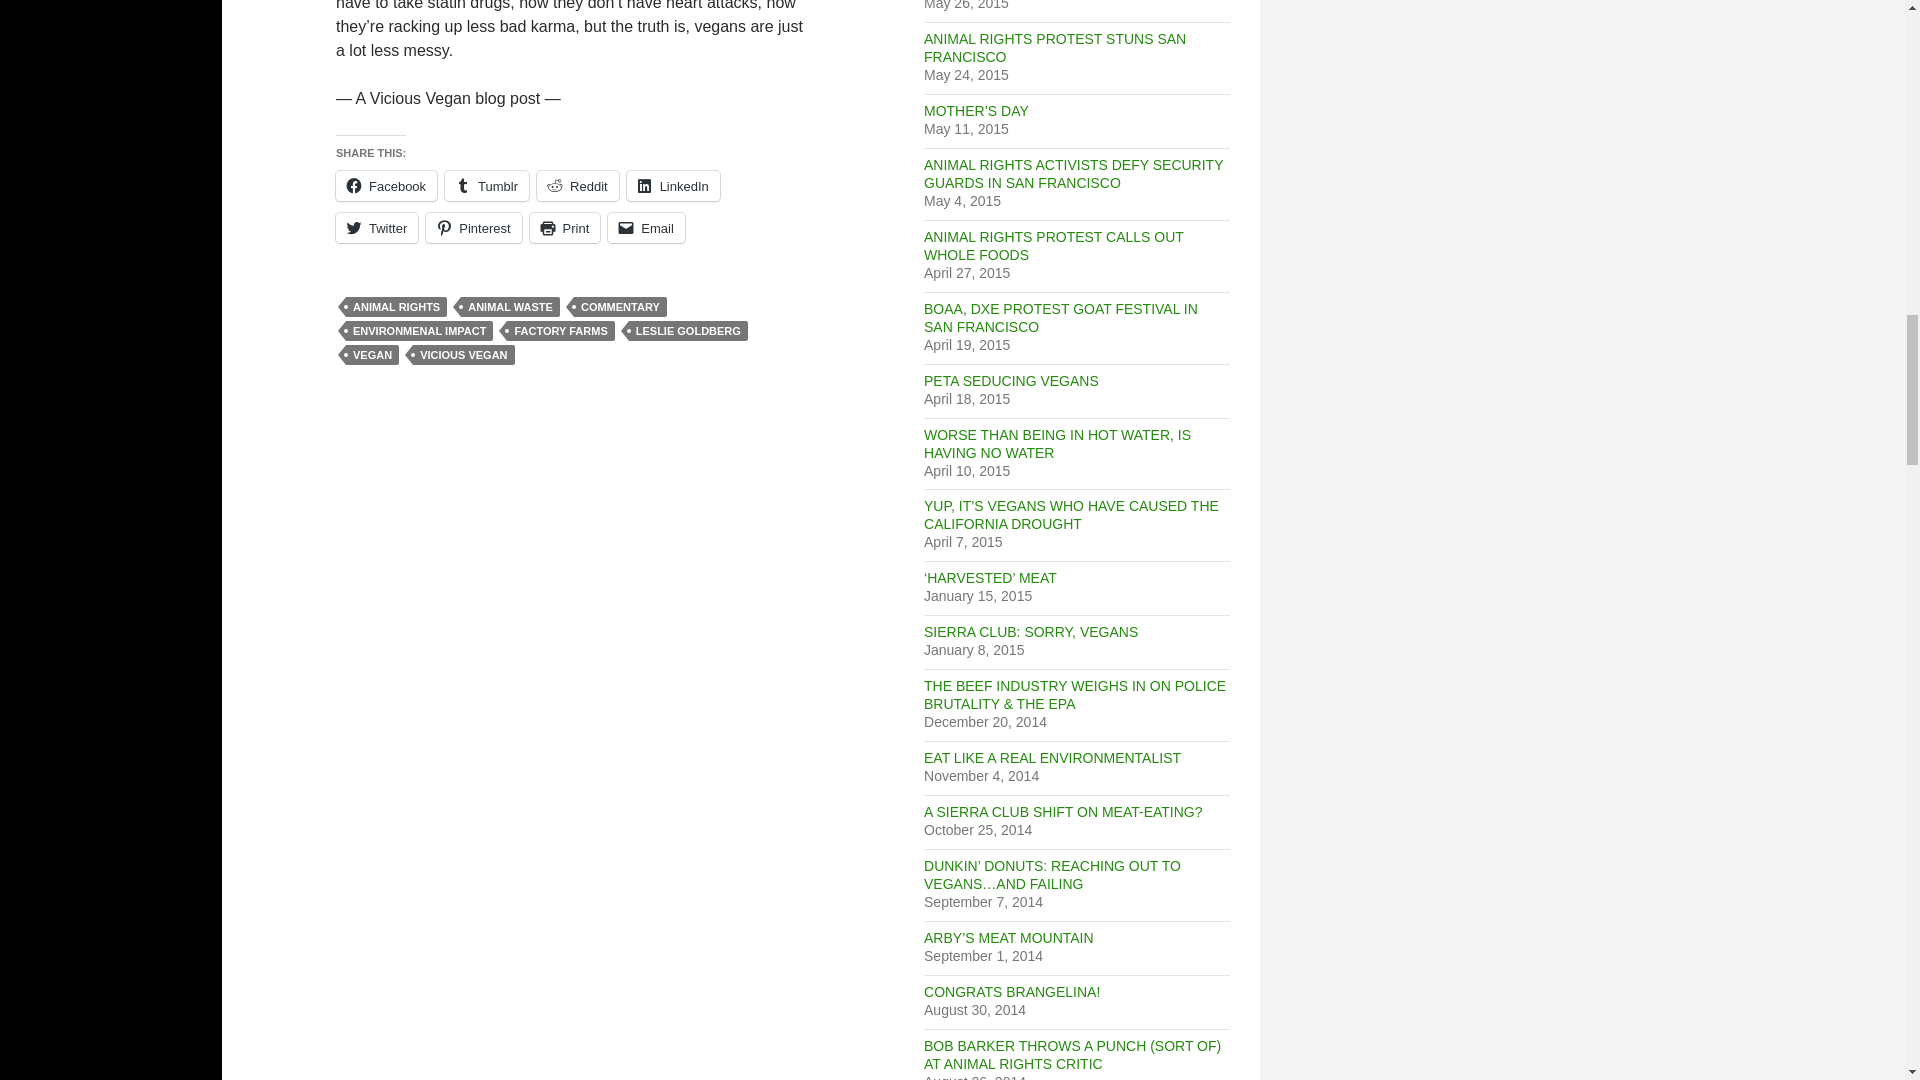  What do you see at coordinates (377, 228) in the screenshot?
I see `Twitter` at bounding box center [377, 228].